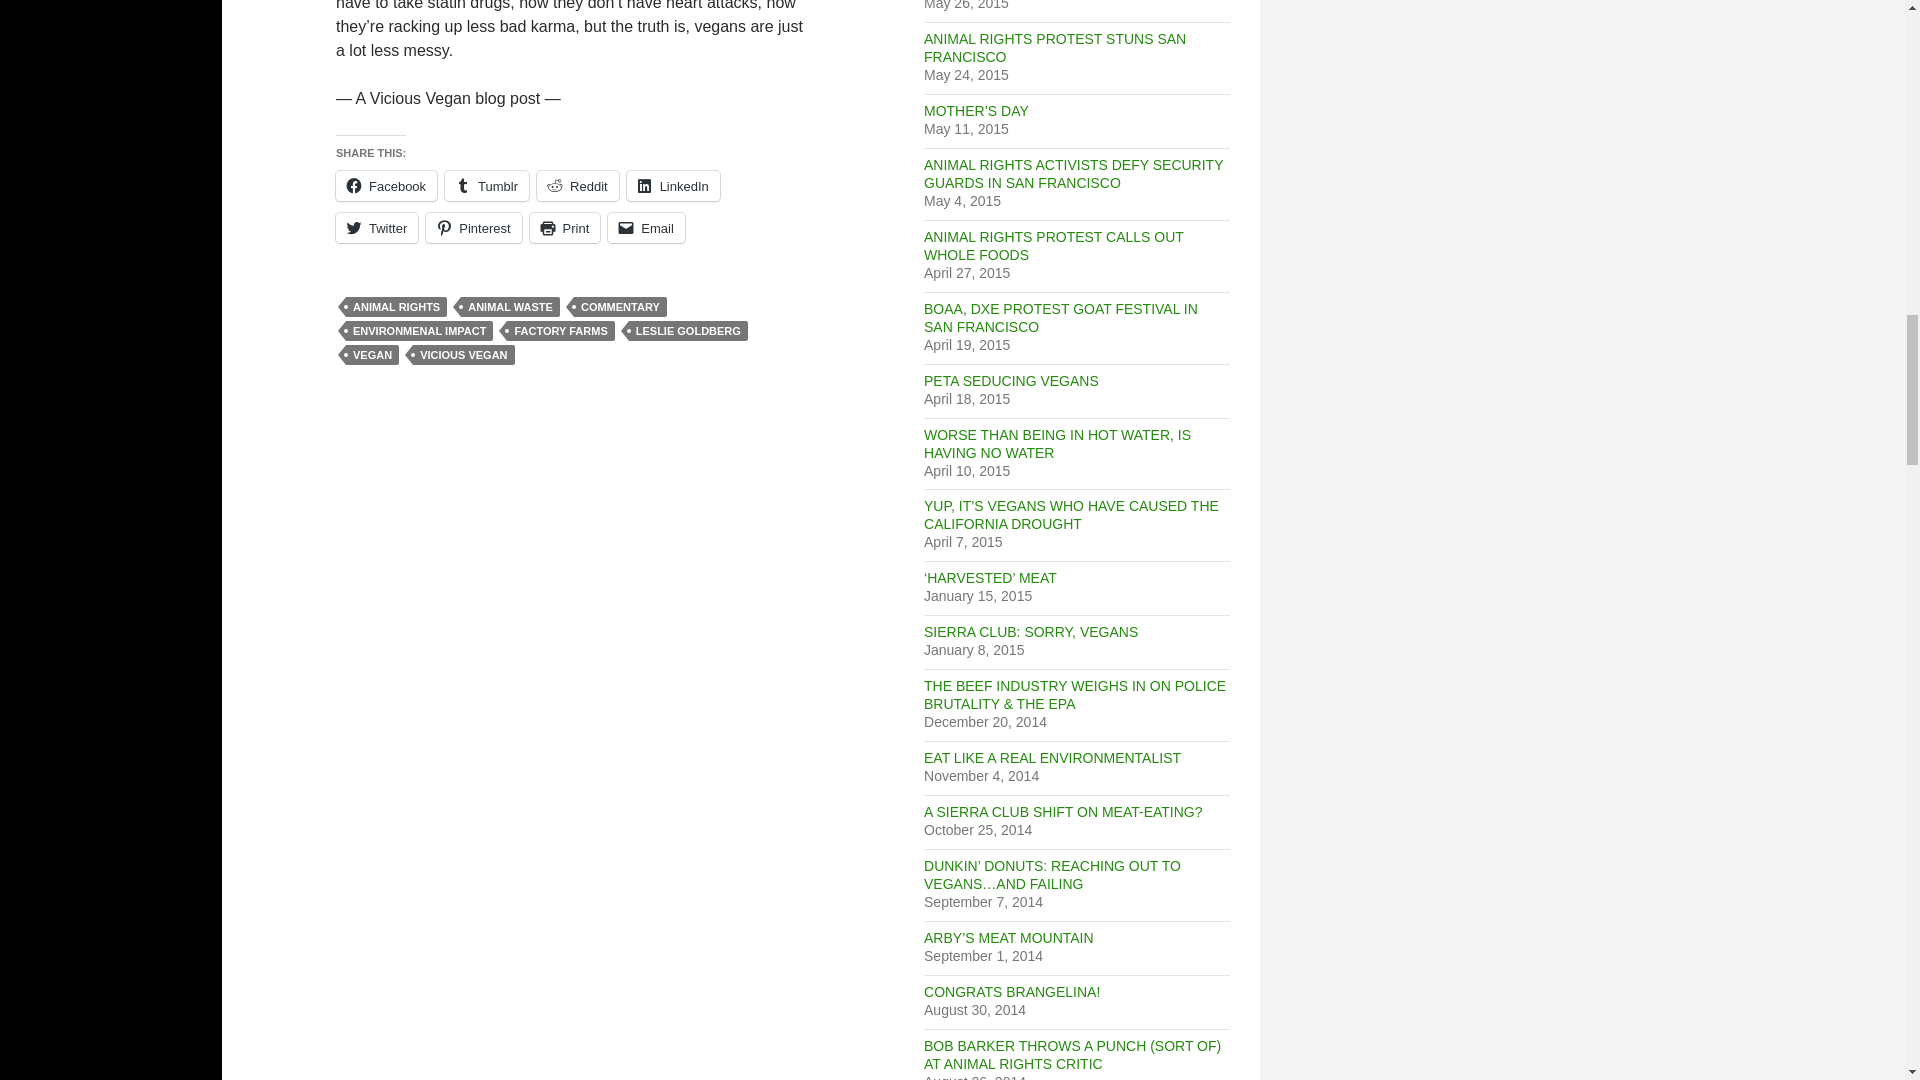  What do you see at coordinates (377, 228) in the screenshot?
I see `Twitter` at bounding box center [377, 228].